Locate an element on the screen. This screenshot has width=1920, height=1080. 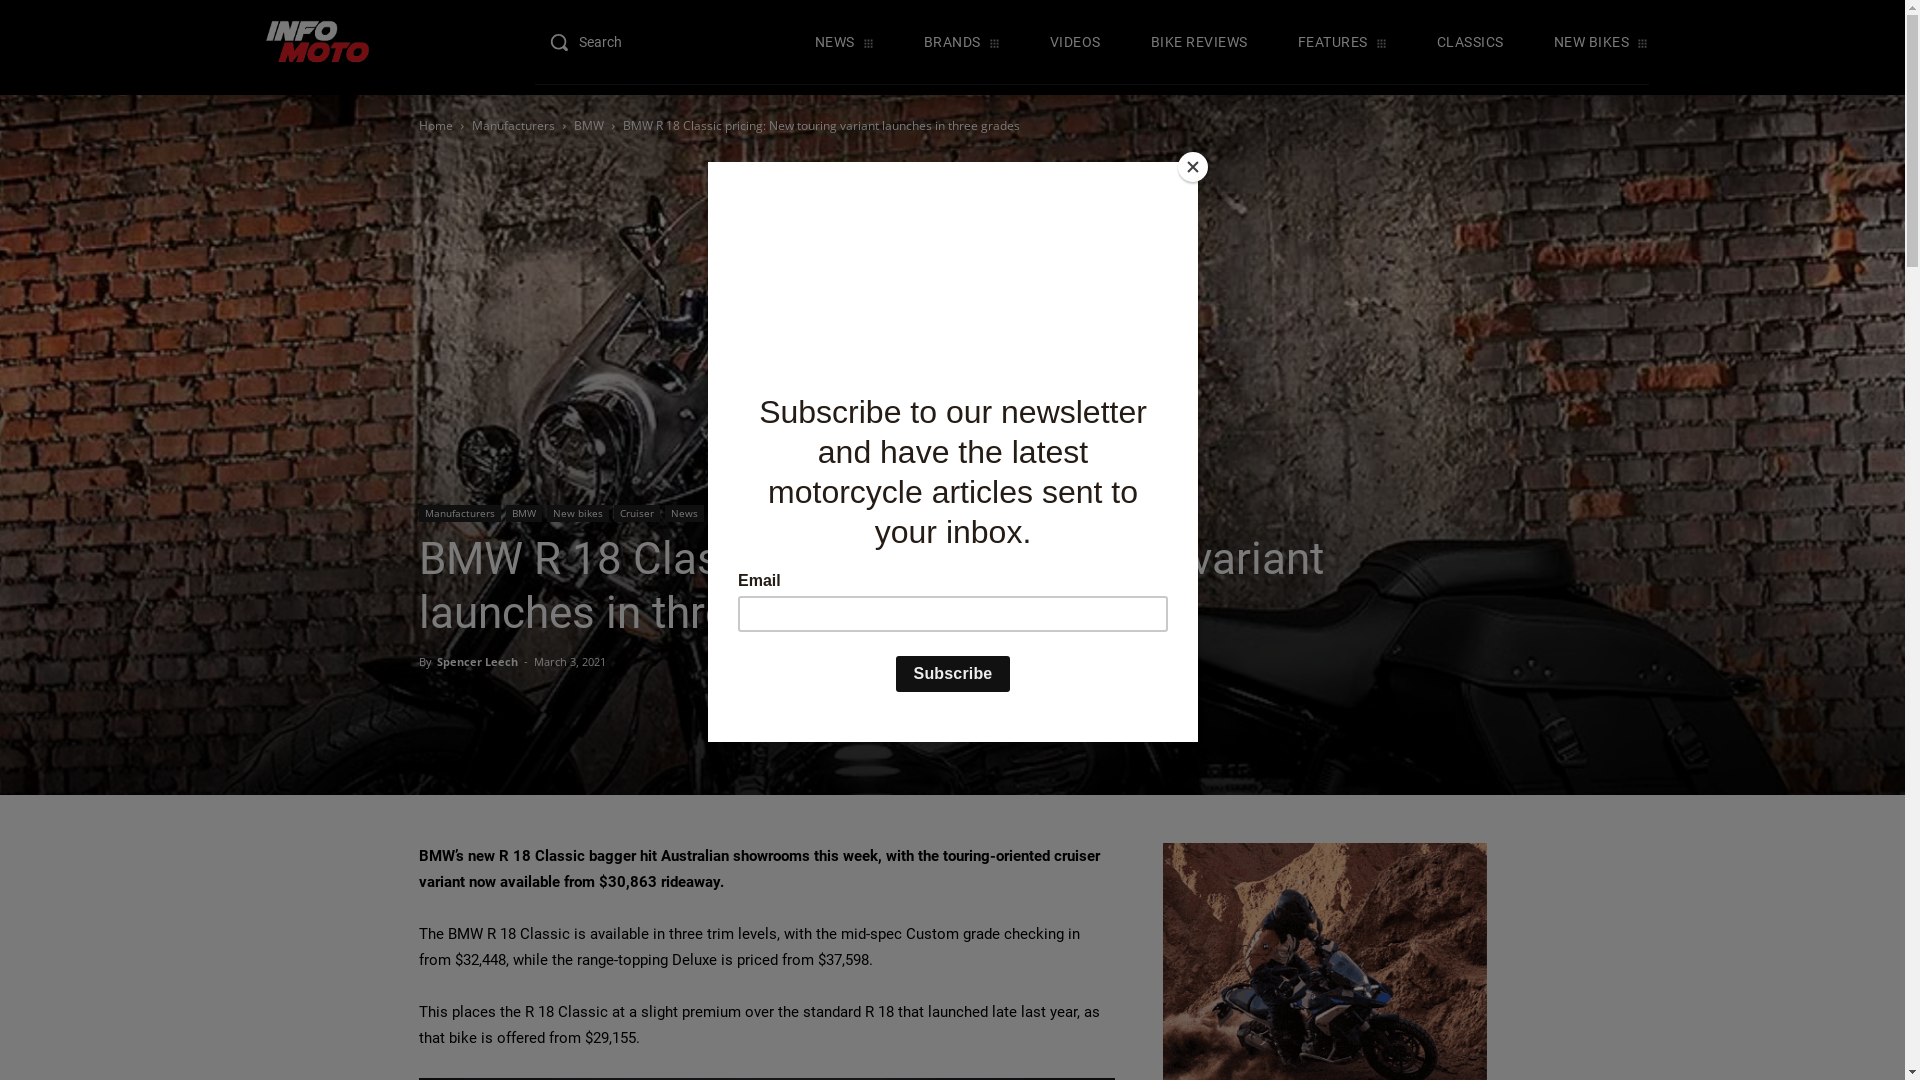
News is located at coordinates (684, 514).